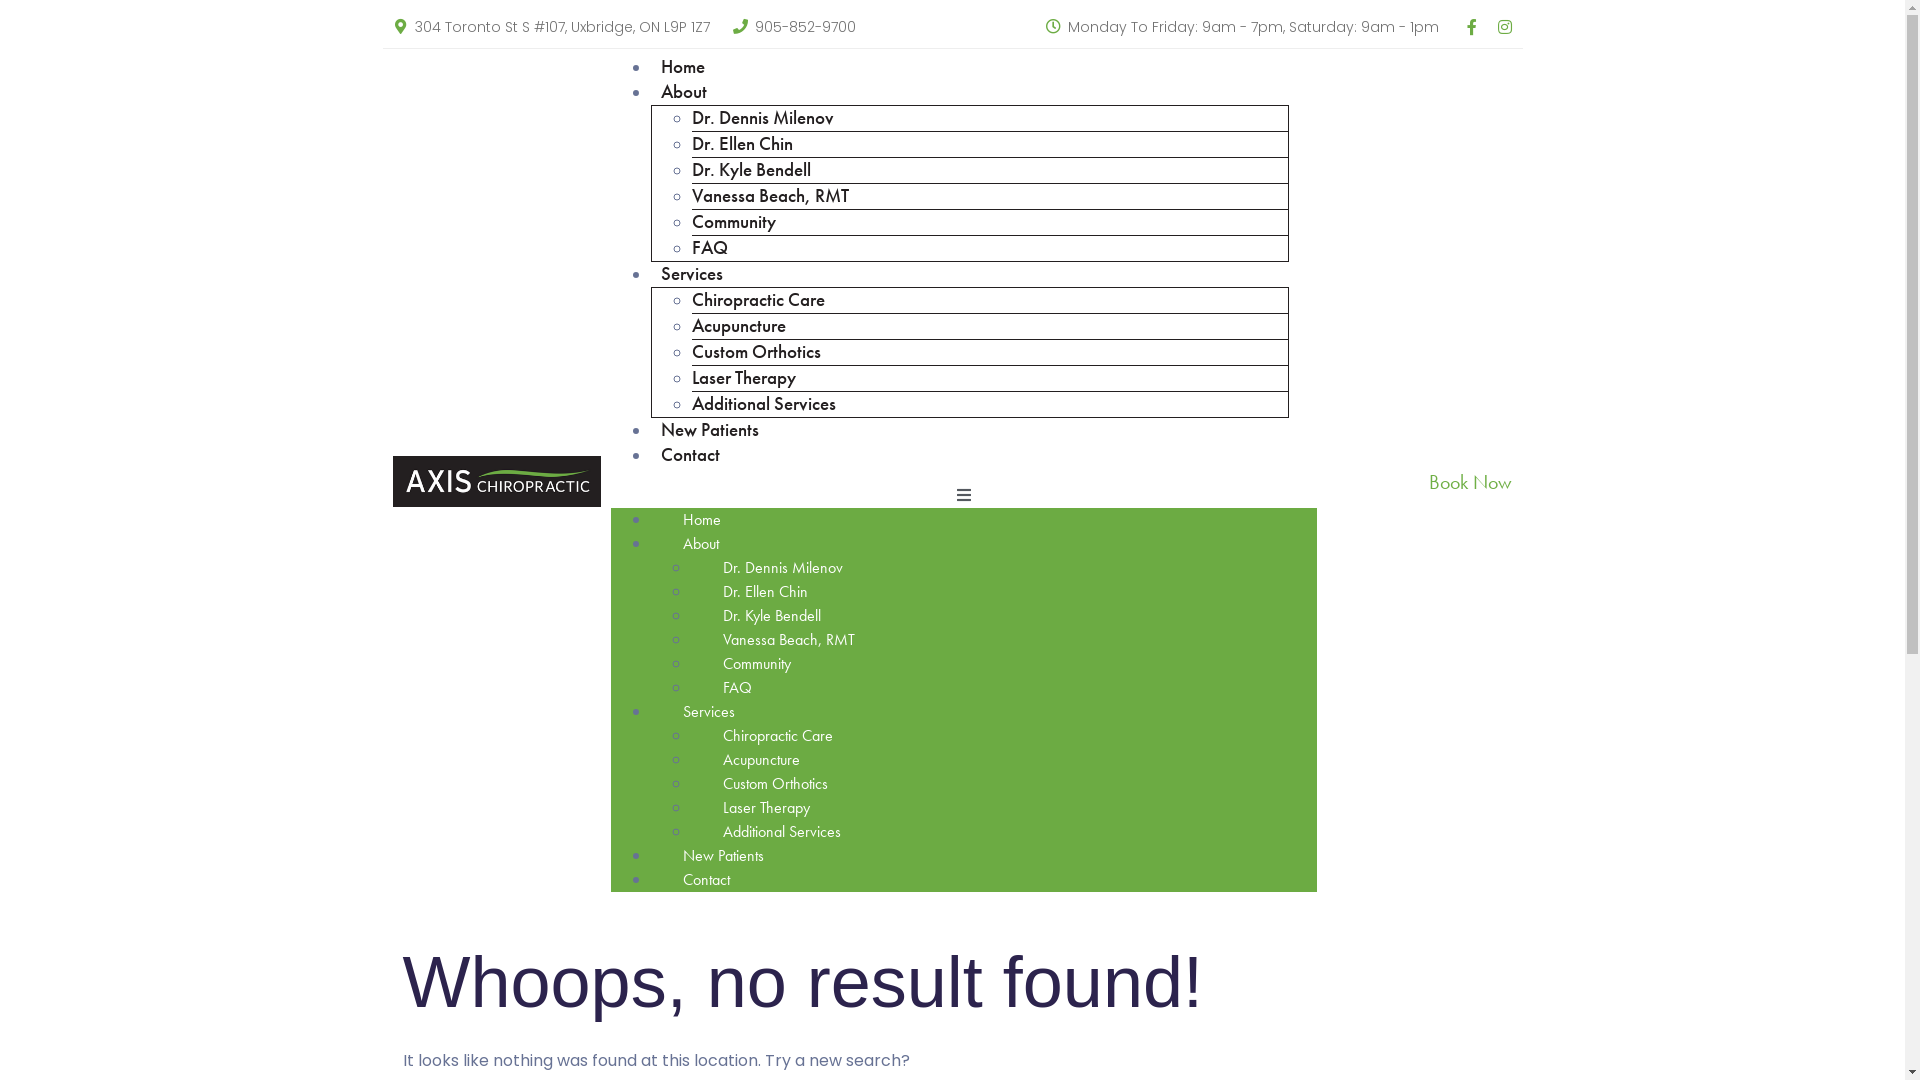 The width and height of the screenshot is (1920, 1080). Describe the element at coordinates (690, 456) in the screenshot. I see `Contact` at that location.